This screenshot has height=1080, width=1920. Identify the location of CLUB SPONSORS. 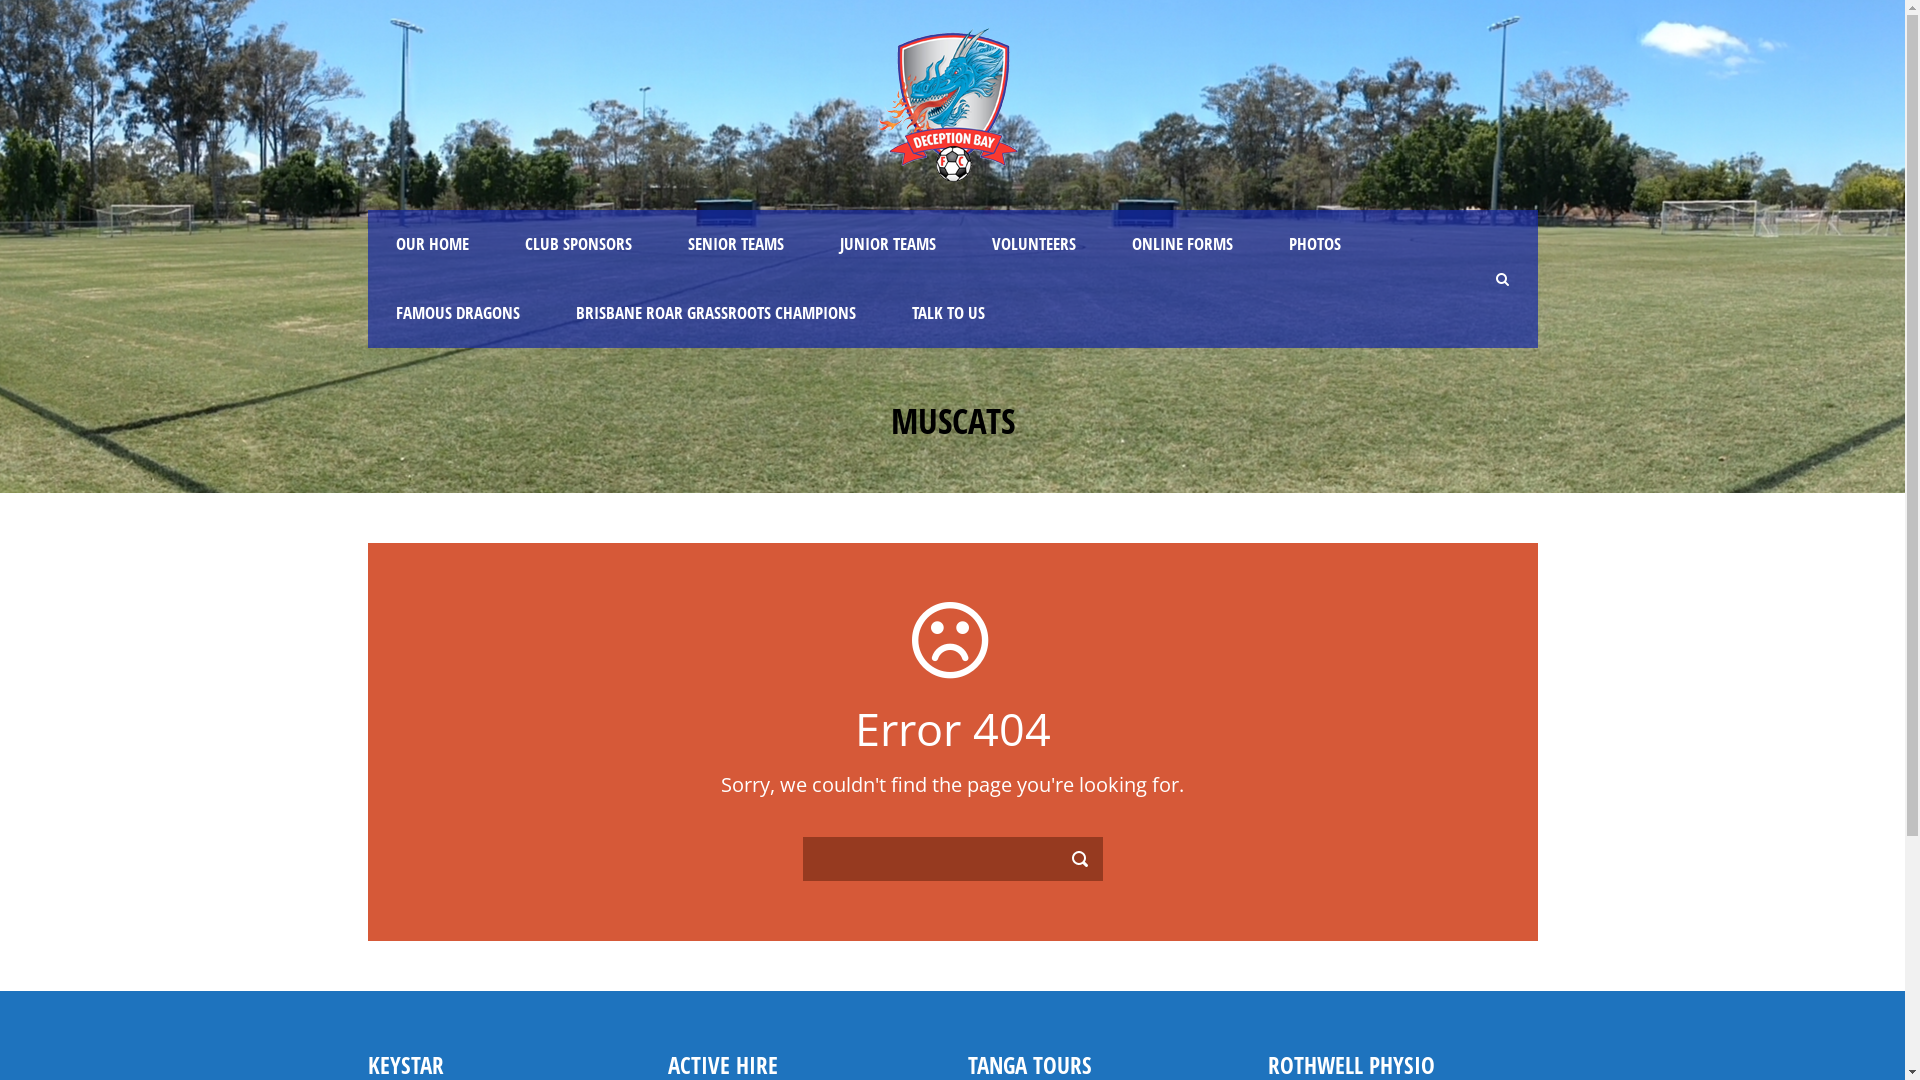
(578, 244).